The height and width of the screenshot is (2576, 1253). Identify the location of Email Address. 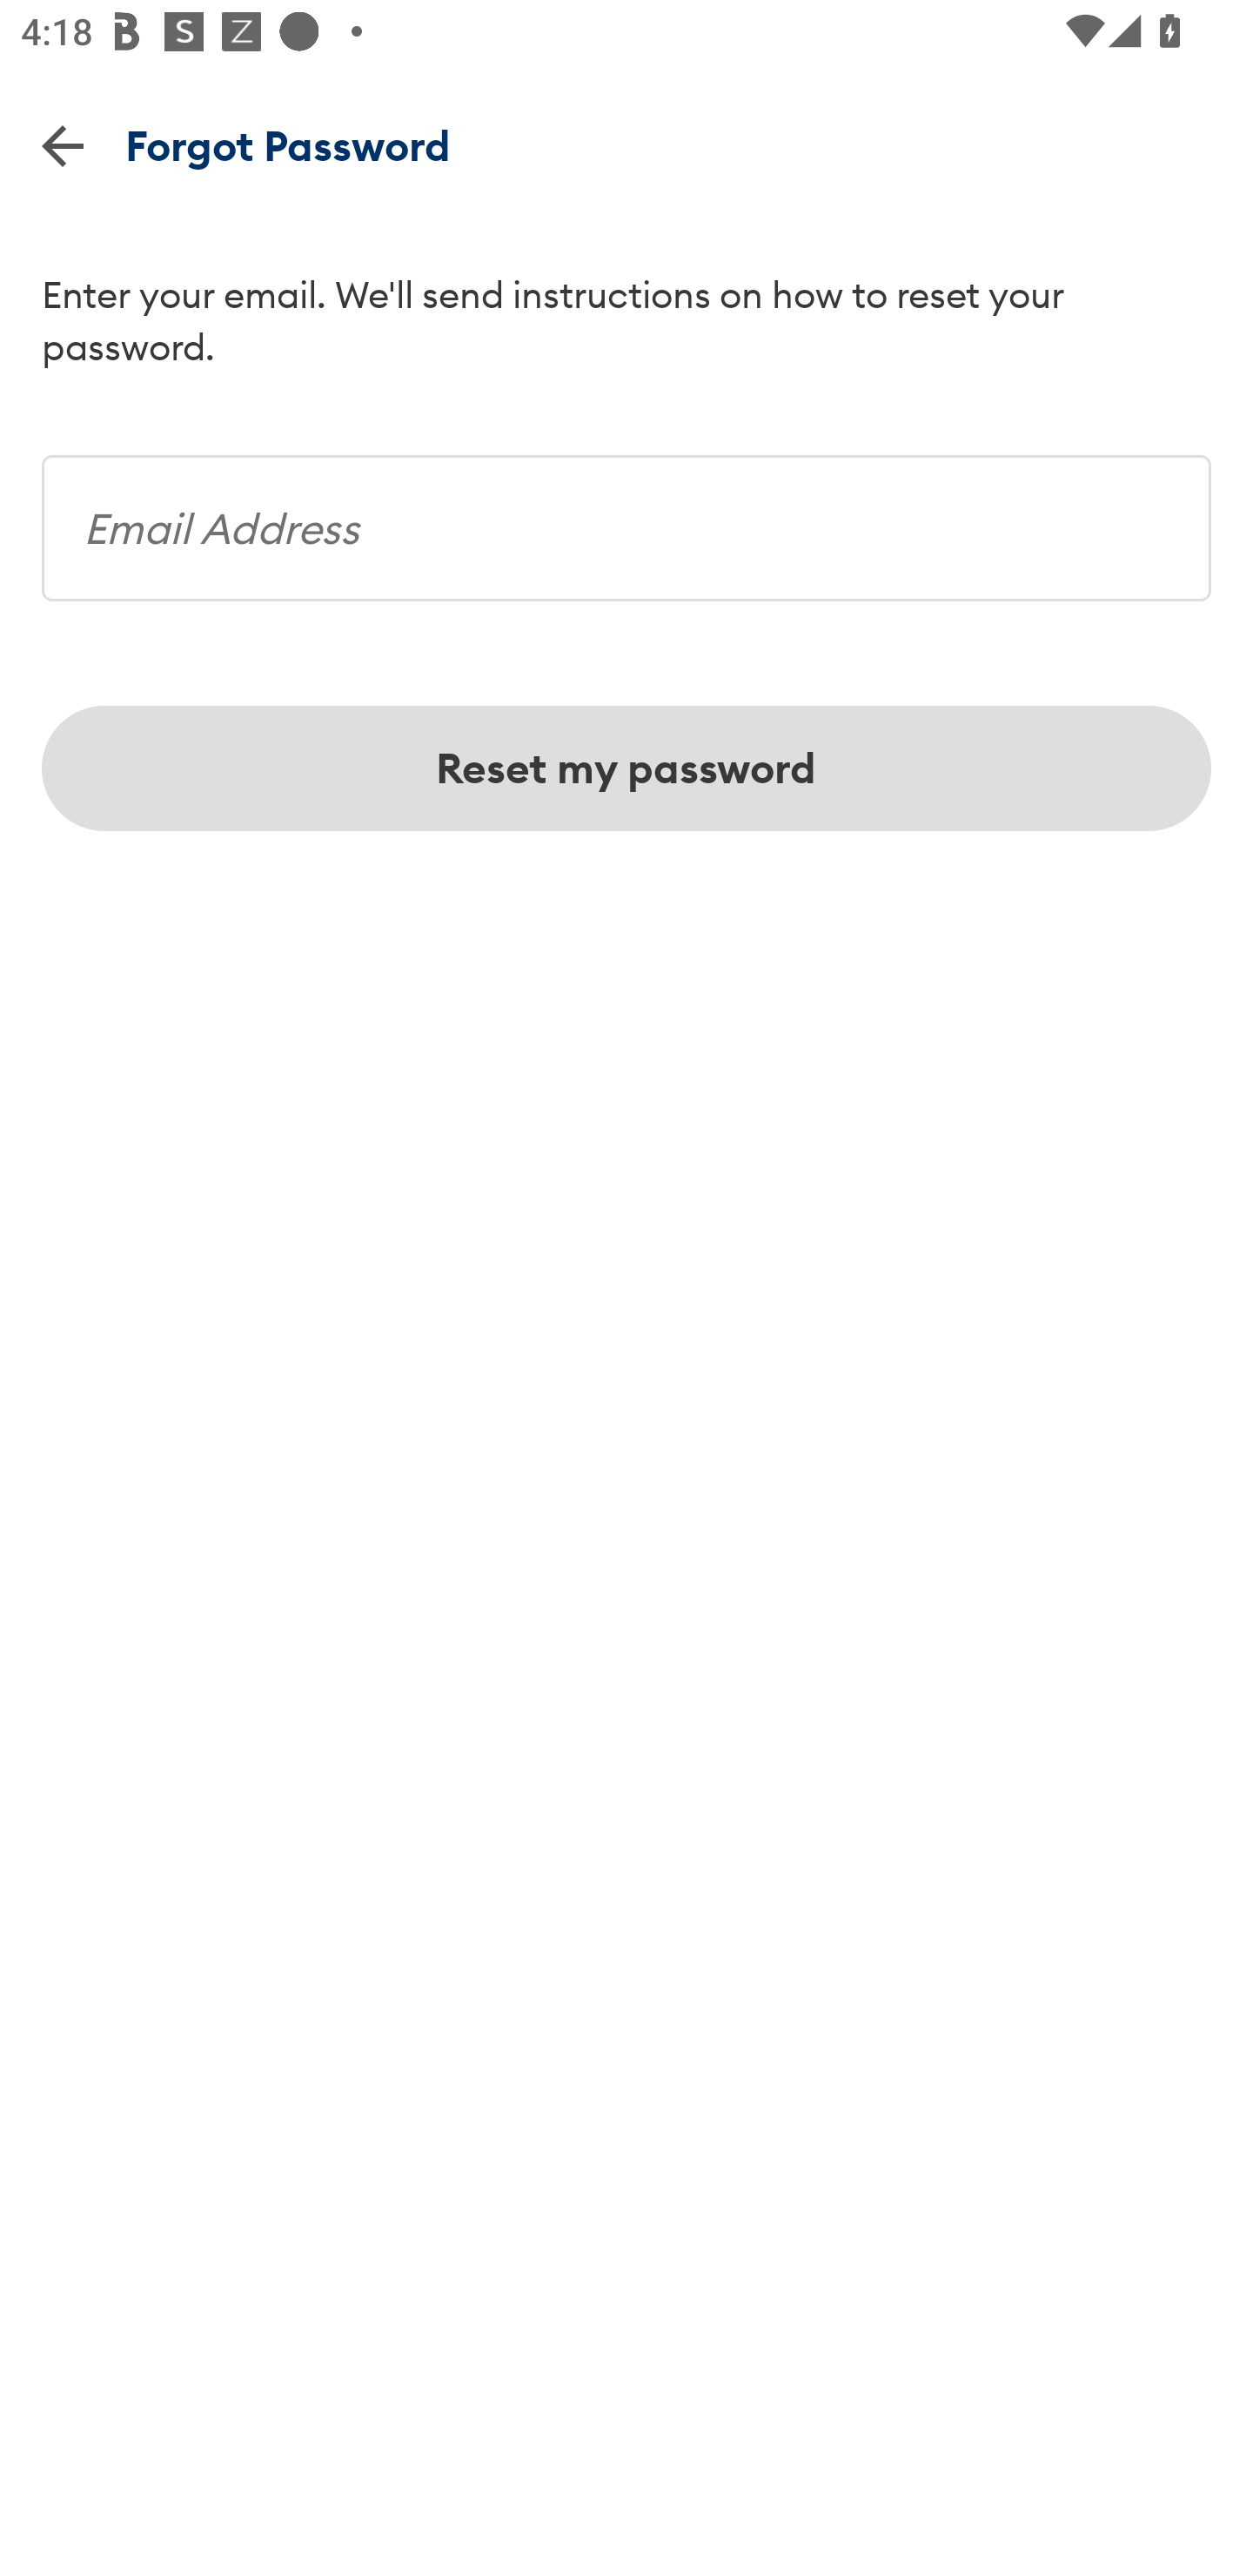
(626, 517).